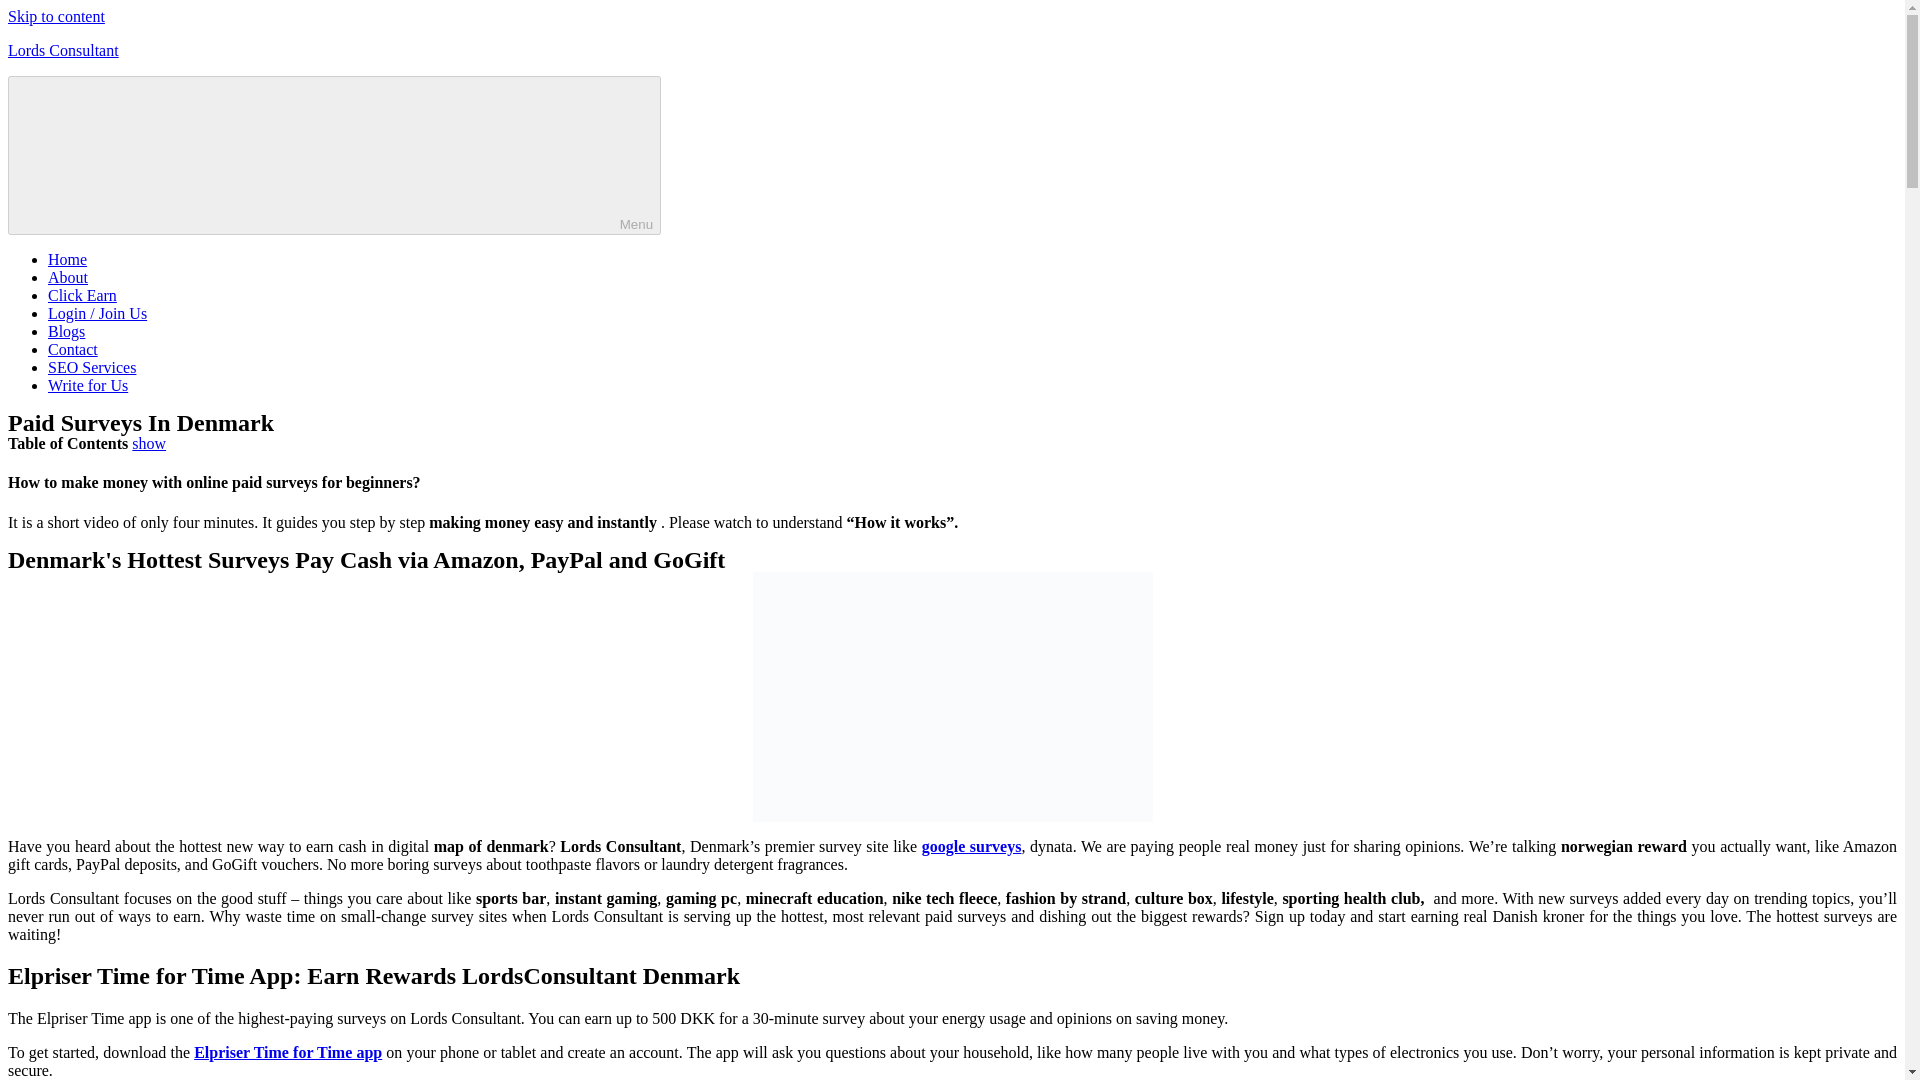  Describe the element at coordinates (66, 331) in the screenshot. I see `Blogs` at that location.